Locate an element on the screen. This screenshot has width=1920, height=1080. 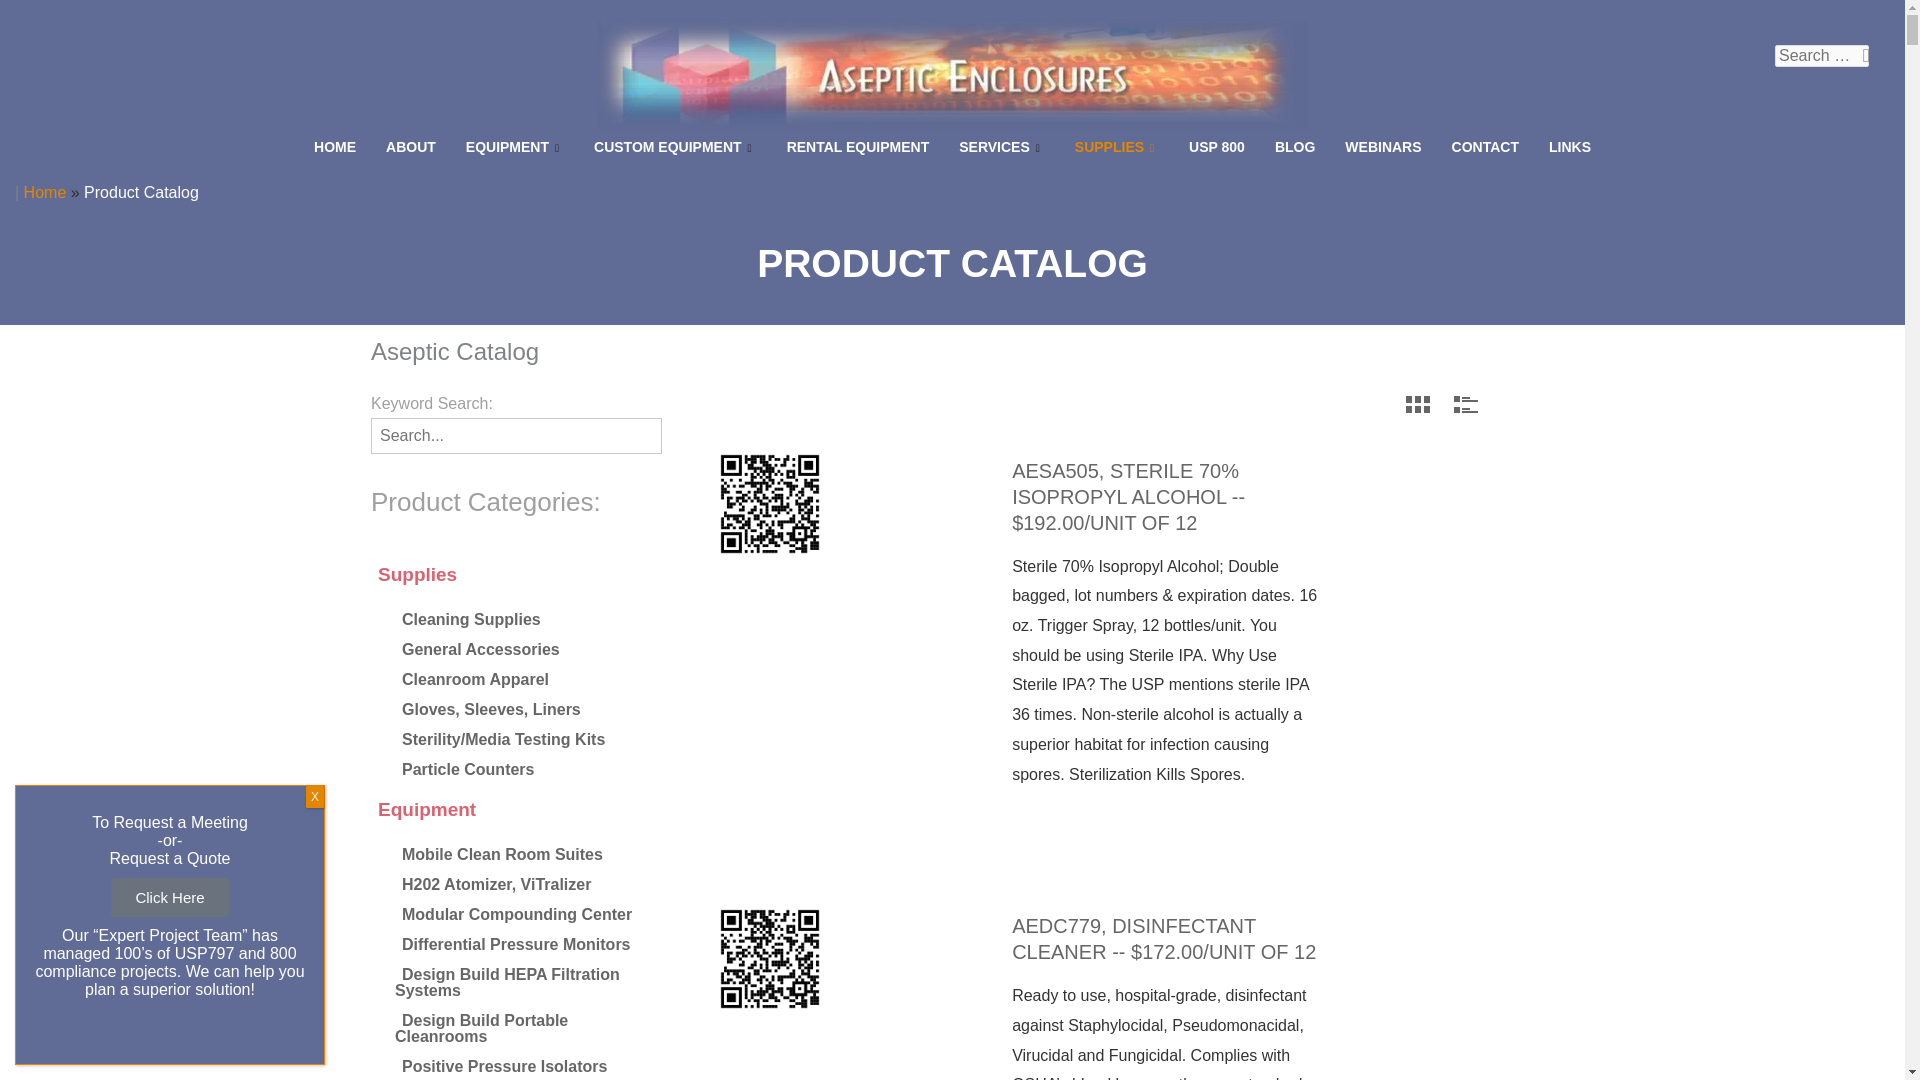
BLOG is located at coordinates (1294, 148).